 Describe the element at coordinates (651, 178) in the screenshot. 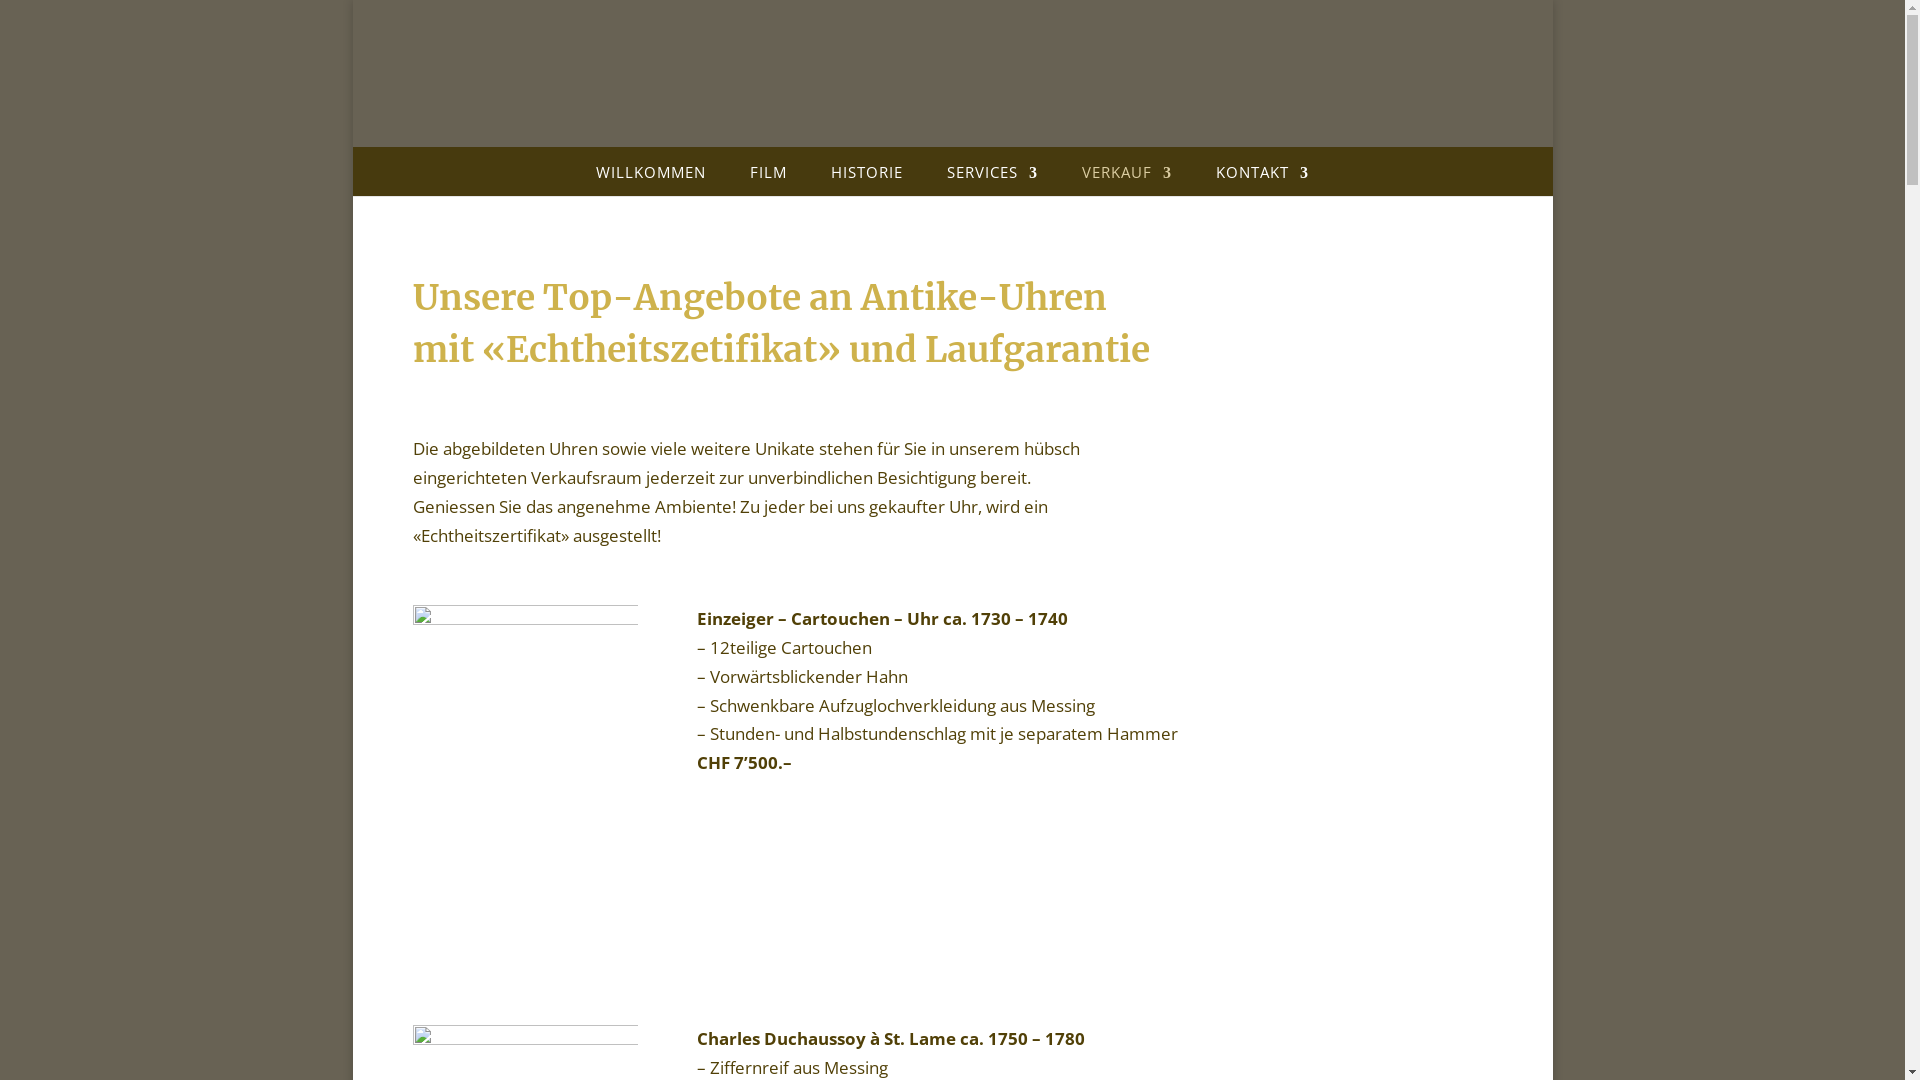

I see `WILLKOMMEN` at that location.